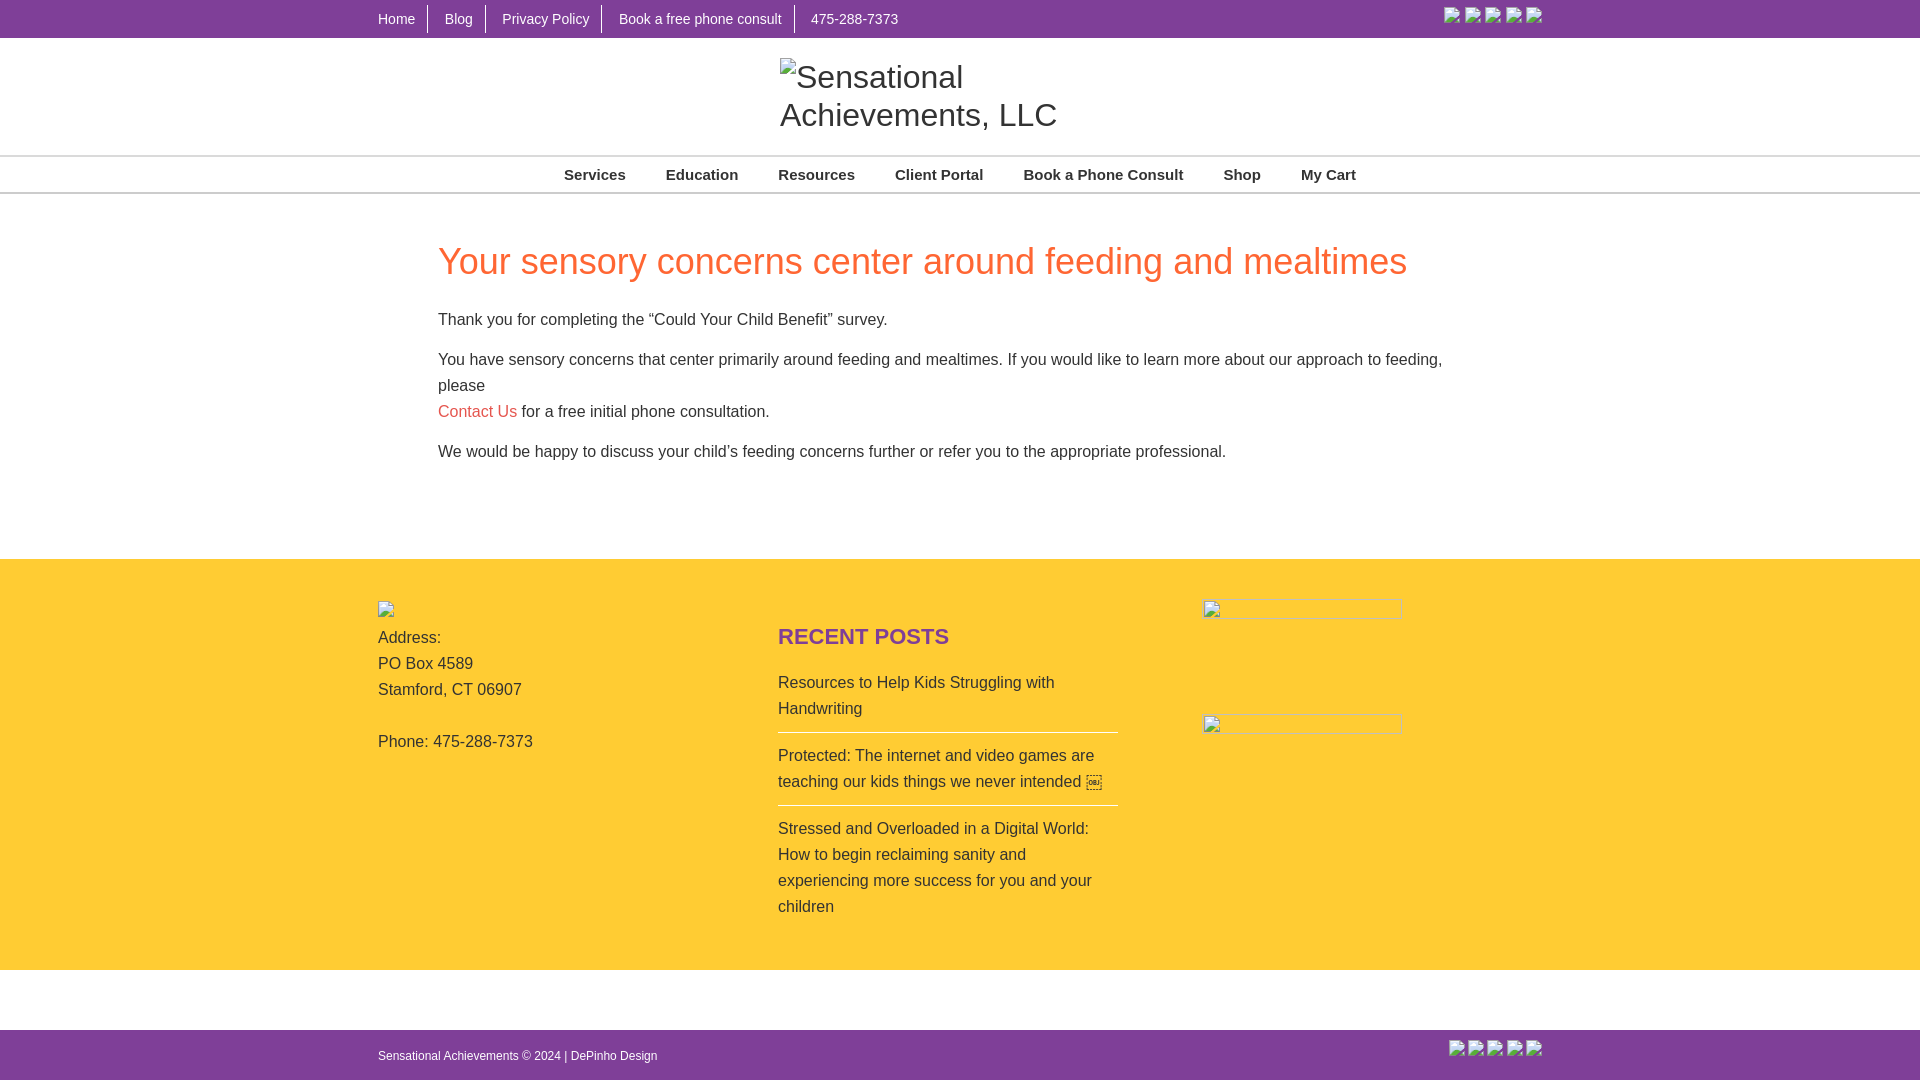 This screenshot has height=1080, width=1920. Describe the element at coordinates (854, 19) in the screenshot. I see `475-288-7373` at that location.